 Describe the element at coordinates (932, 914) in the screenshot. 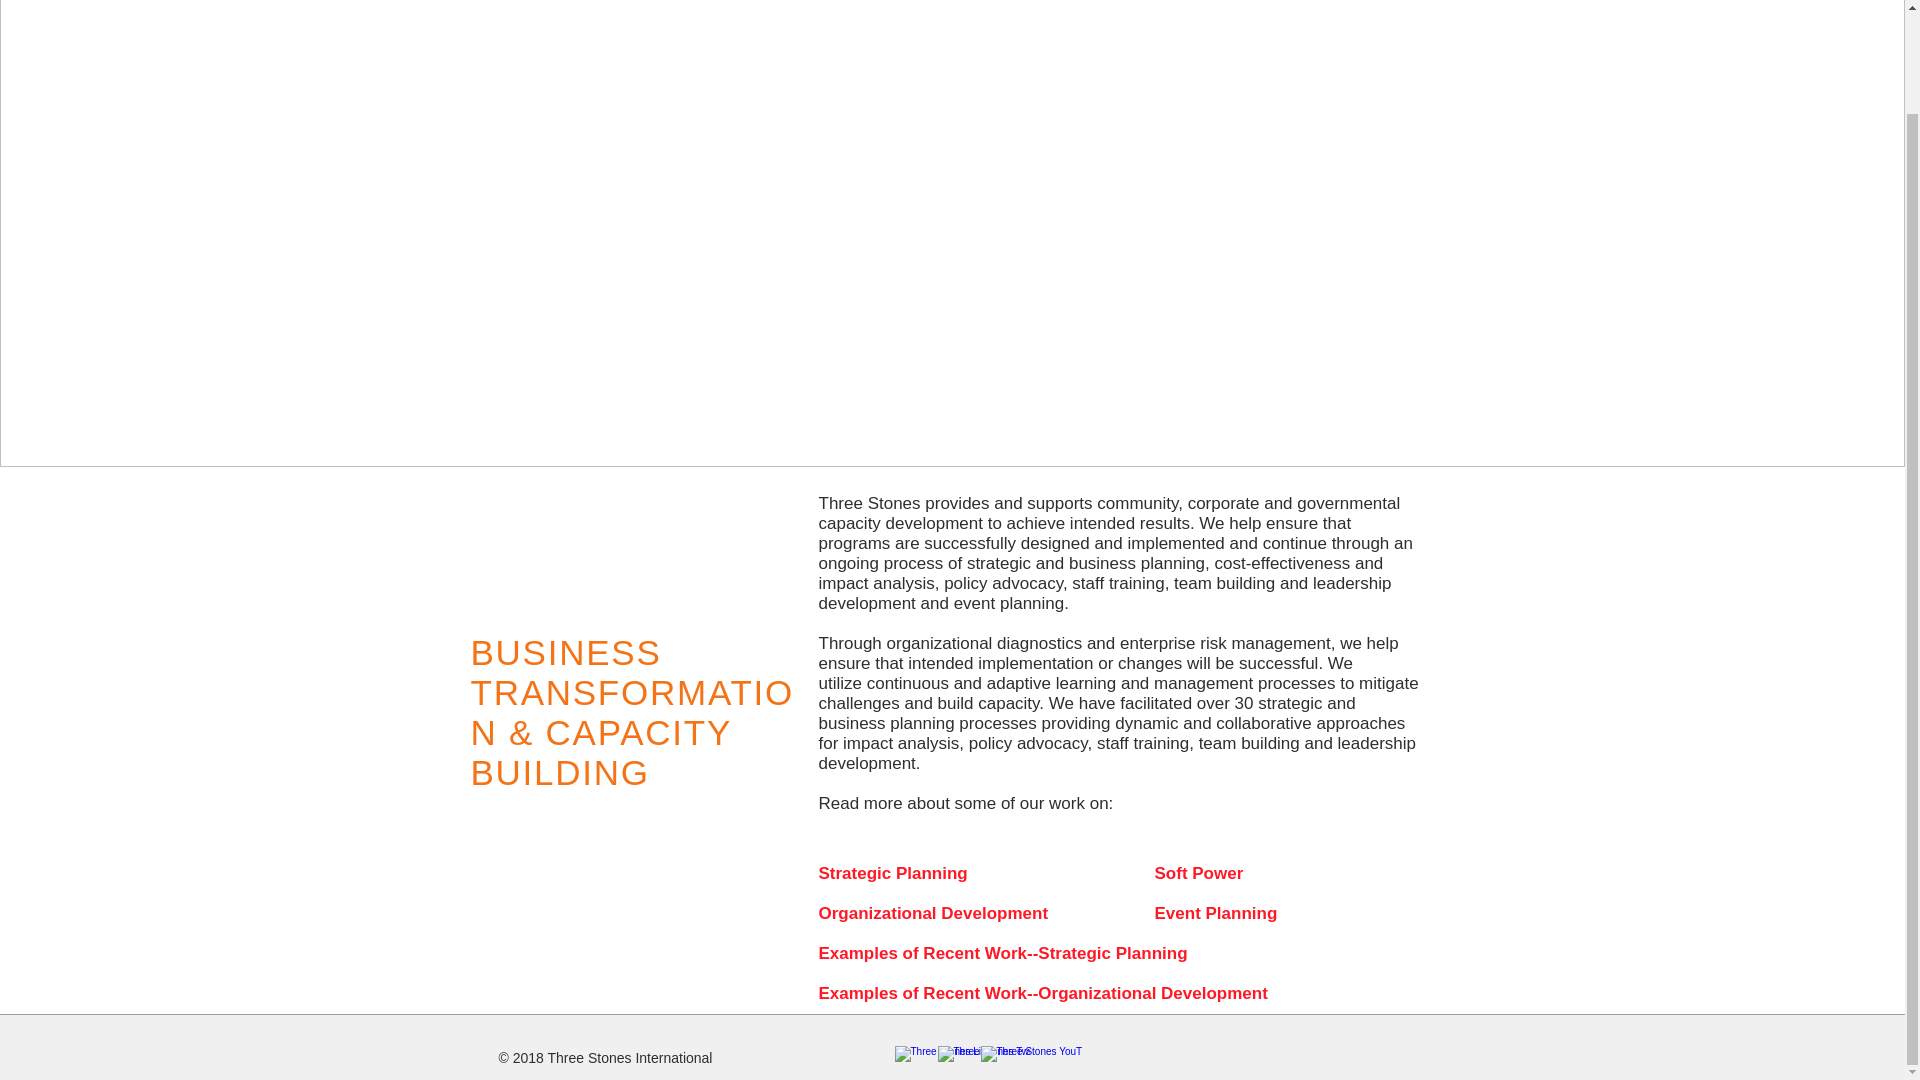

I see `Organizational Development` at that location.